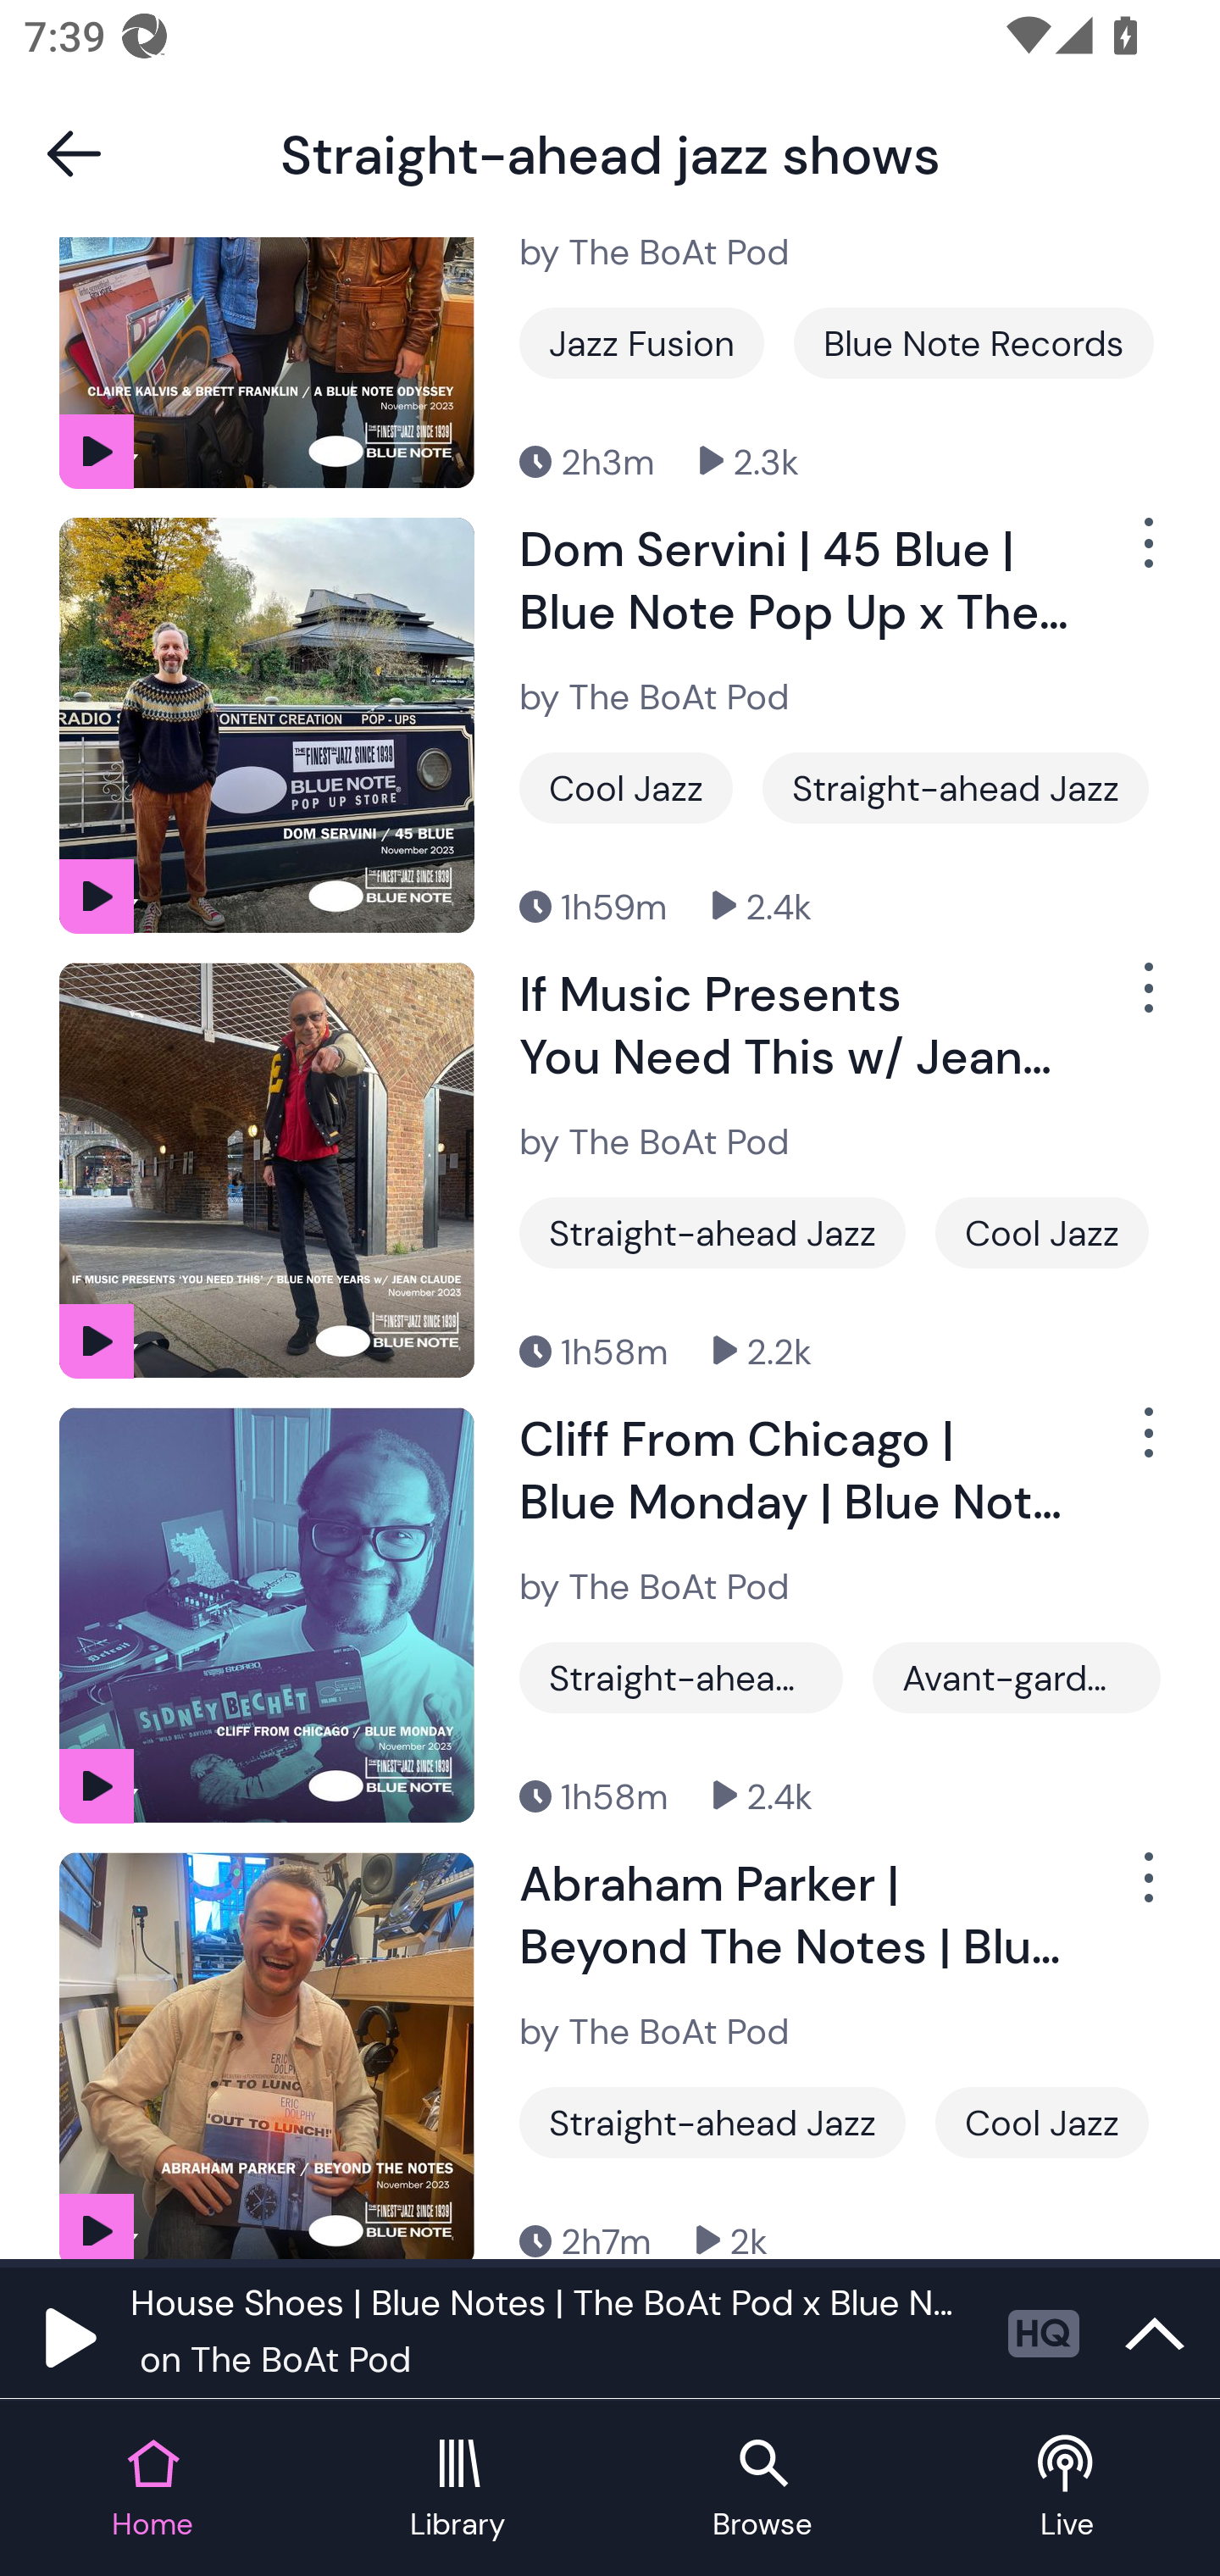 The image size is (1220, 2576). What do you see at coordinates (152, 2490) in the screenshot?
I see `Home tab Home` at bounding box center [152, 2490].